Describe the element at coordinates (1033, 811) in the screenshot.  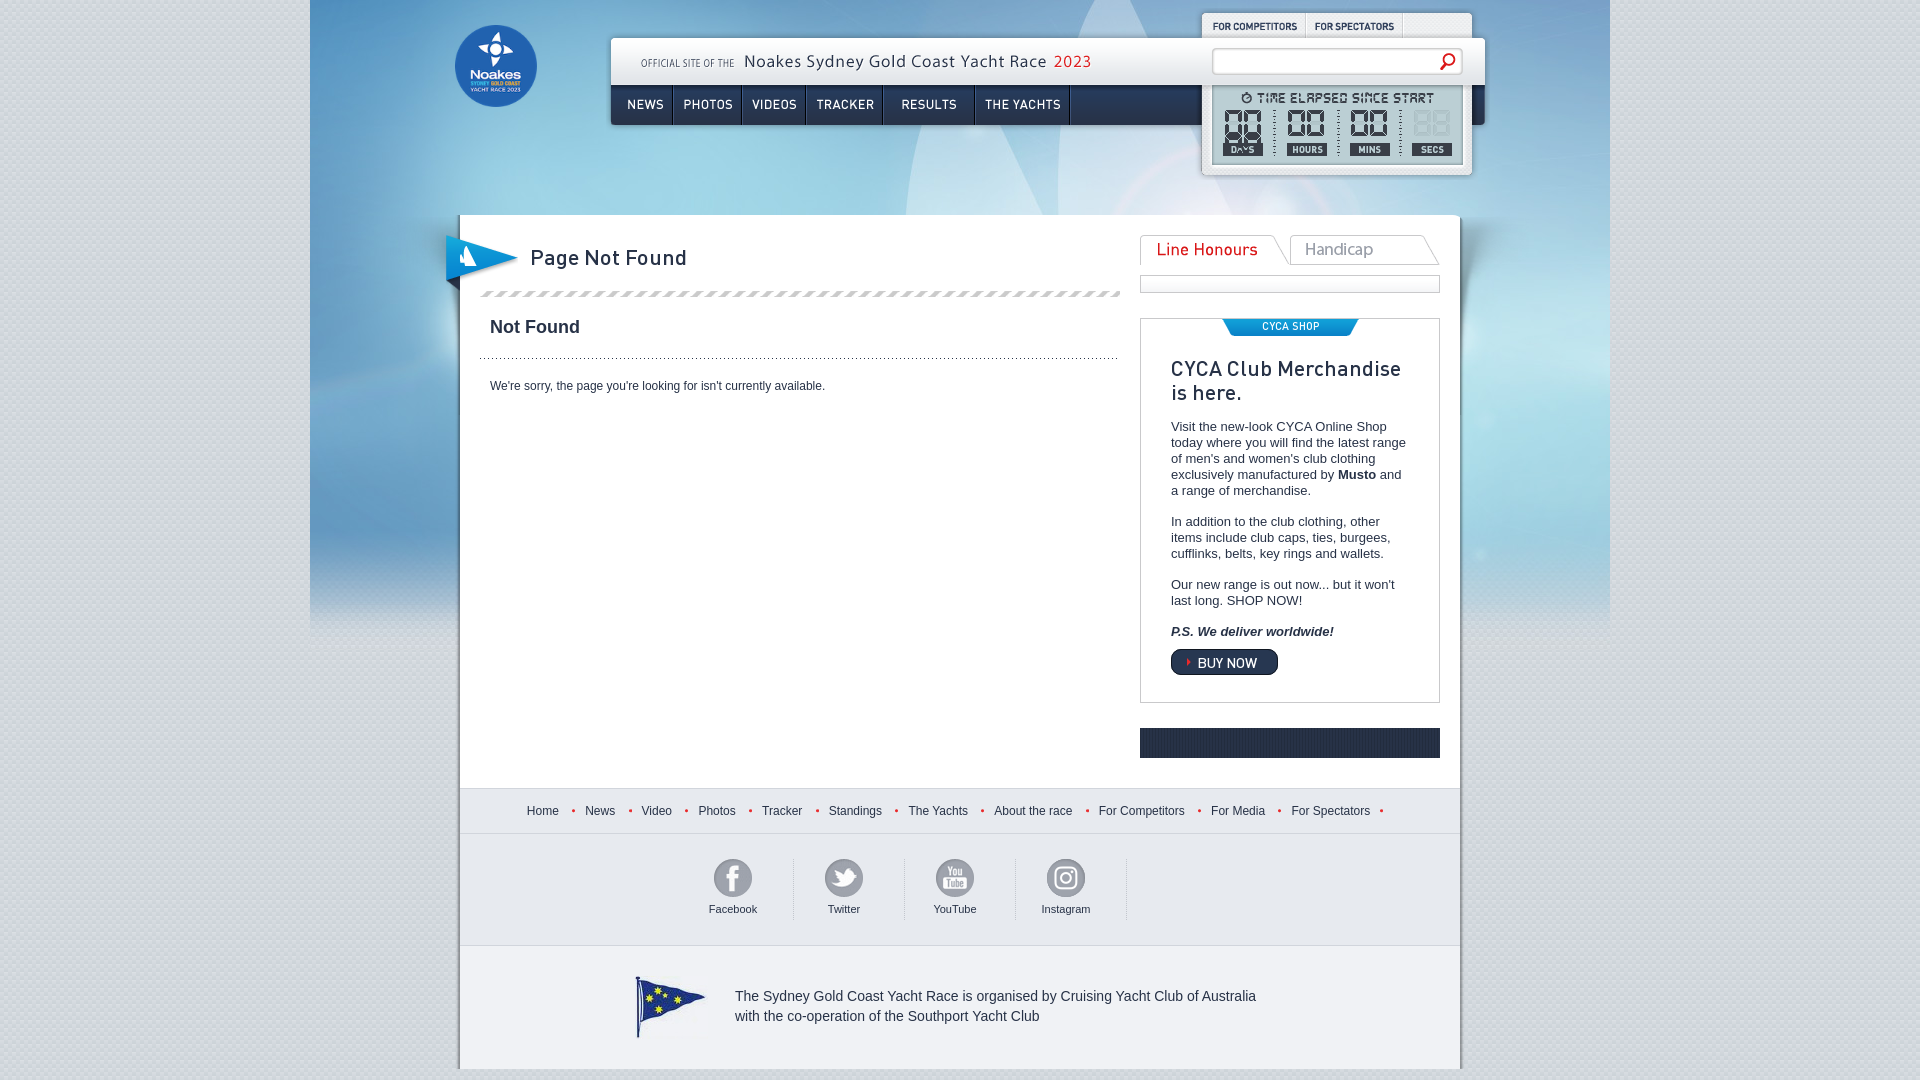
I see `About the race` at that location.